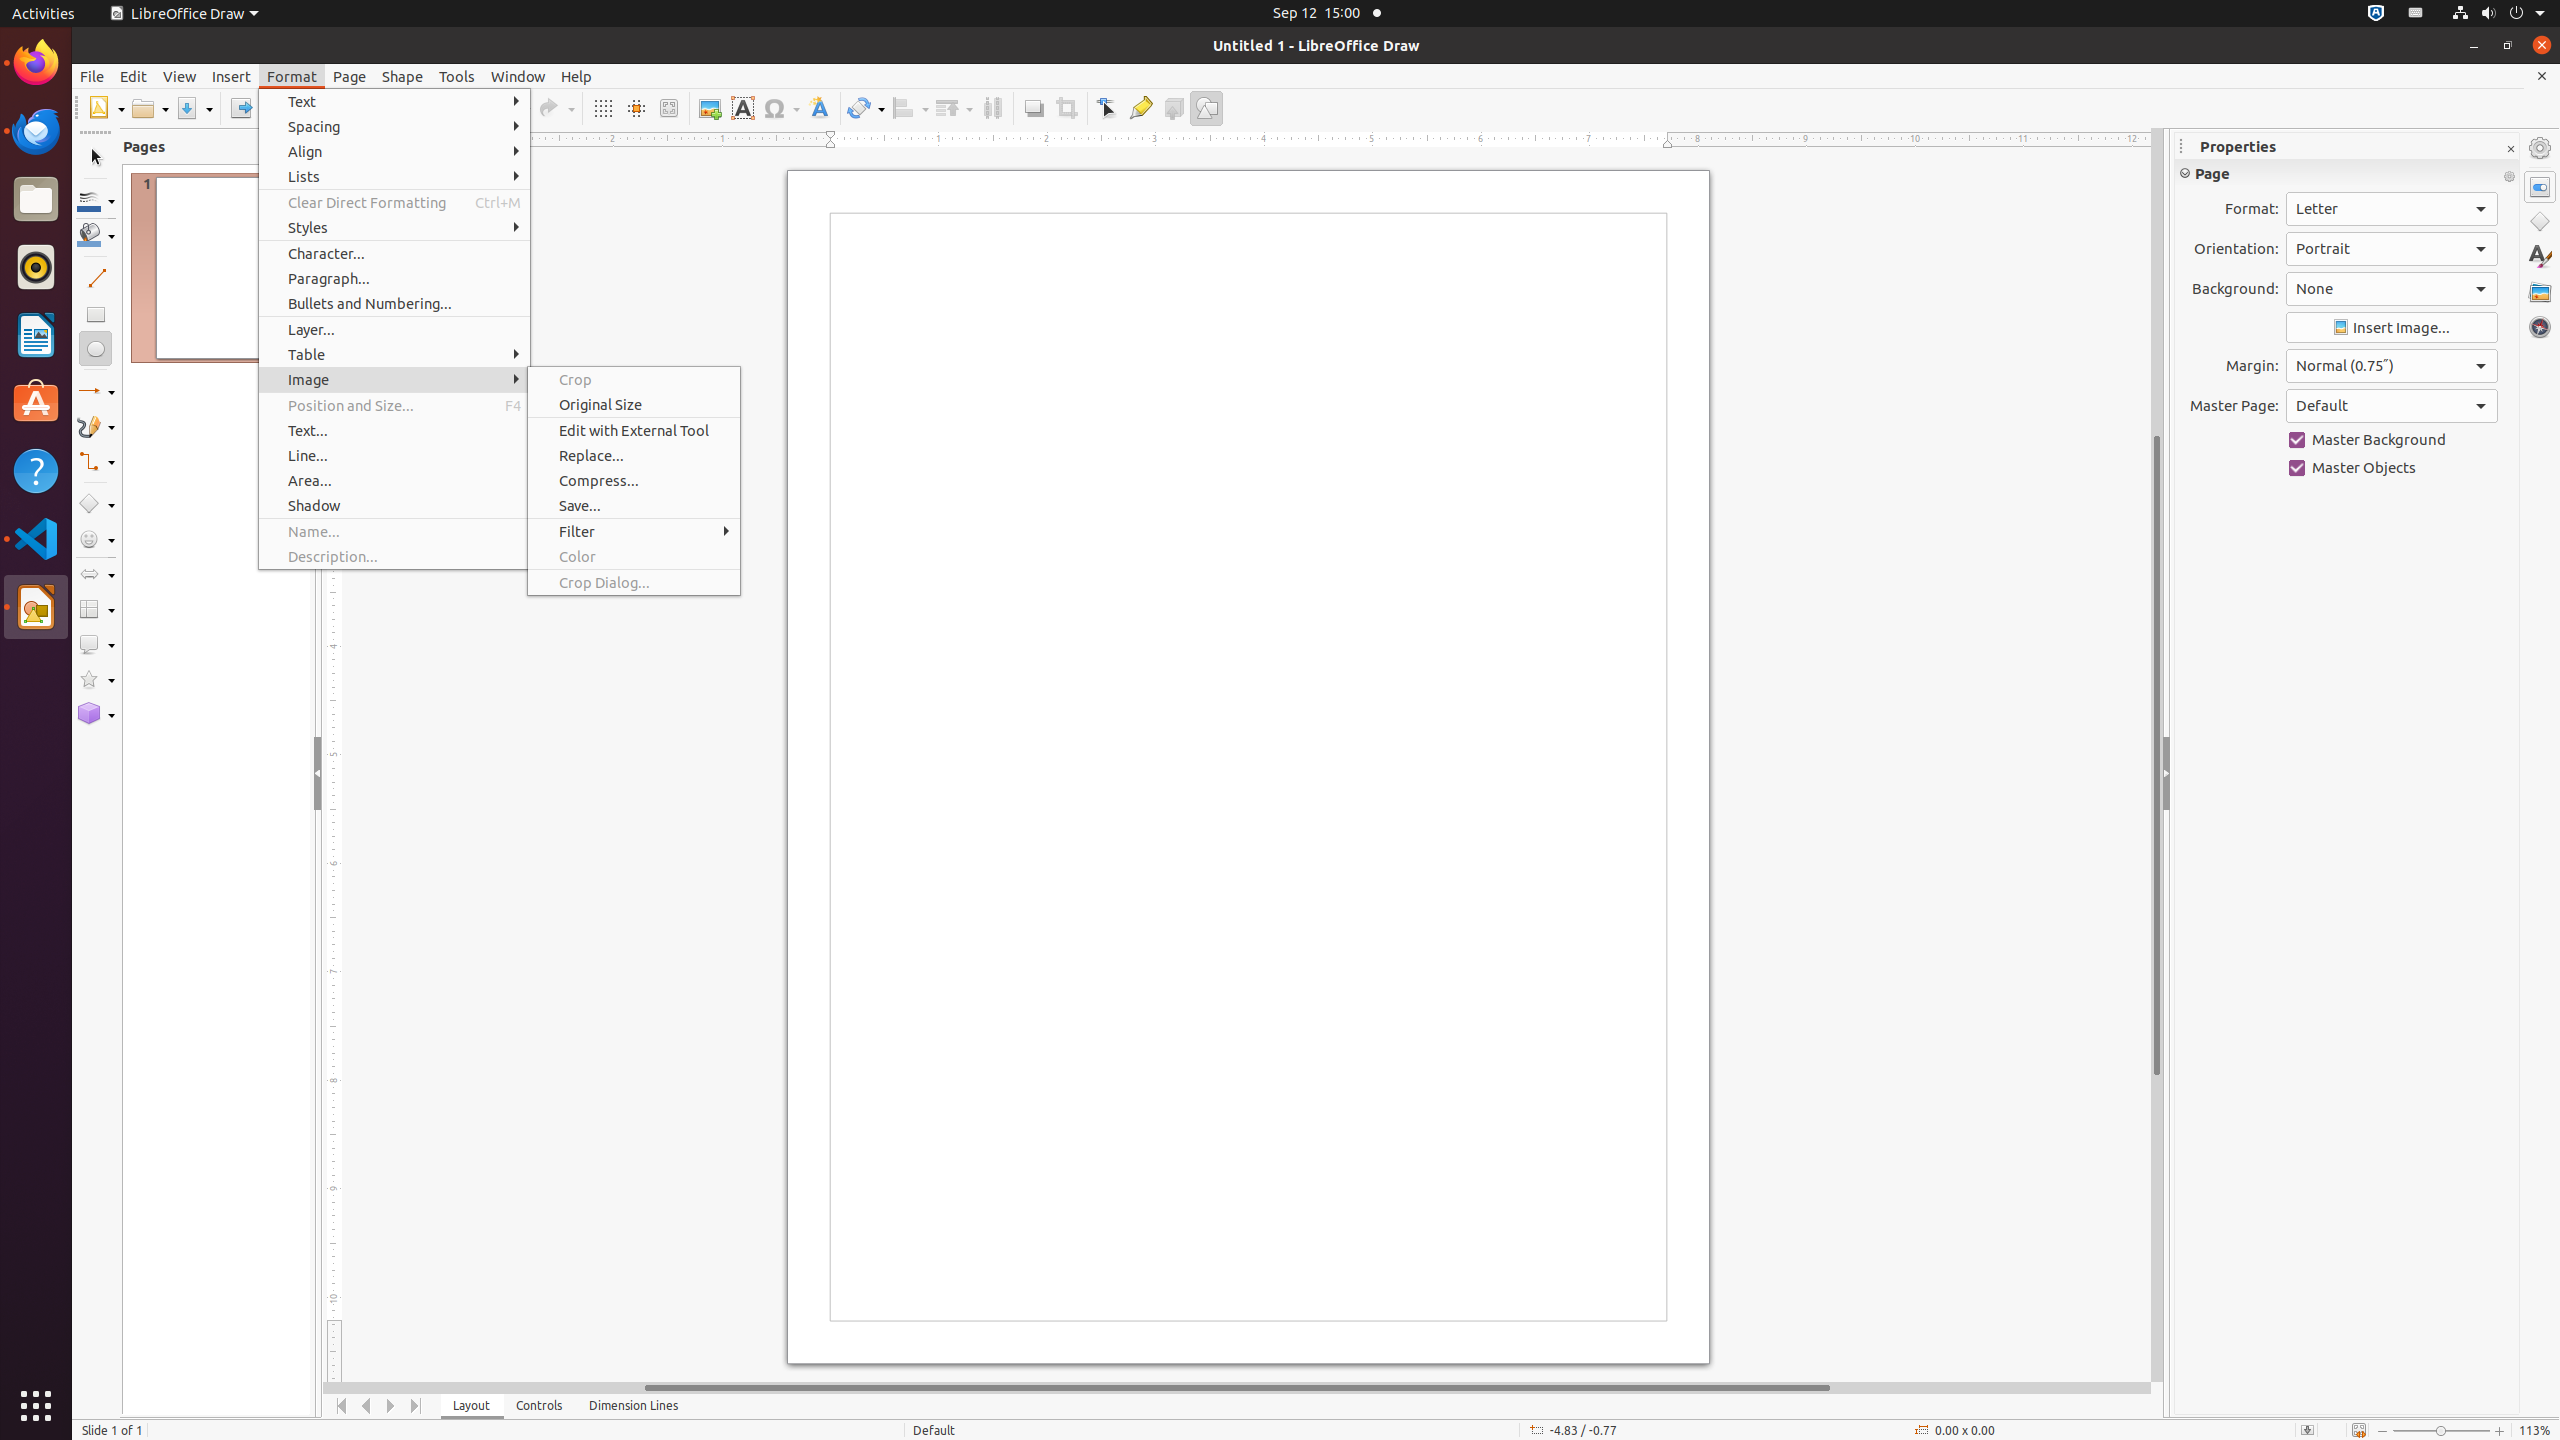 The height and width of the screenshot is (1440, 2560). Describe the element at coordinates (457, 76) in the screenshot. I see `Tools` at that location.